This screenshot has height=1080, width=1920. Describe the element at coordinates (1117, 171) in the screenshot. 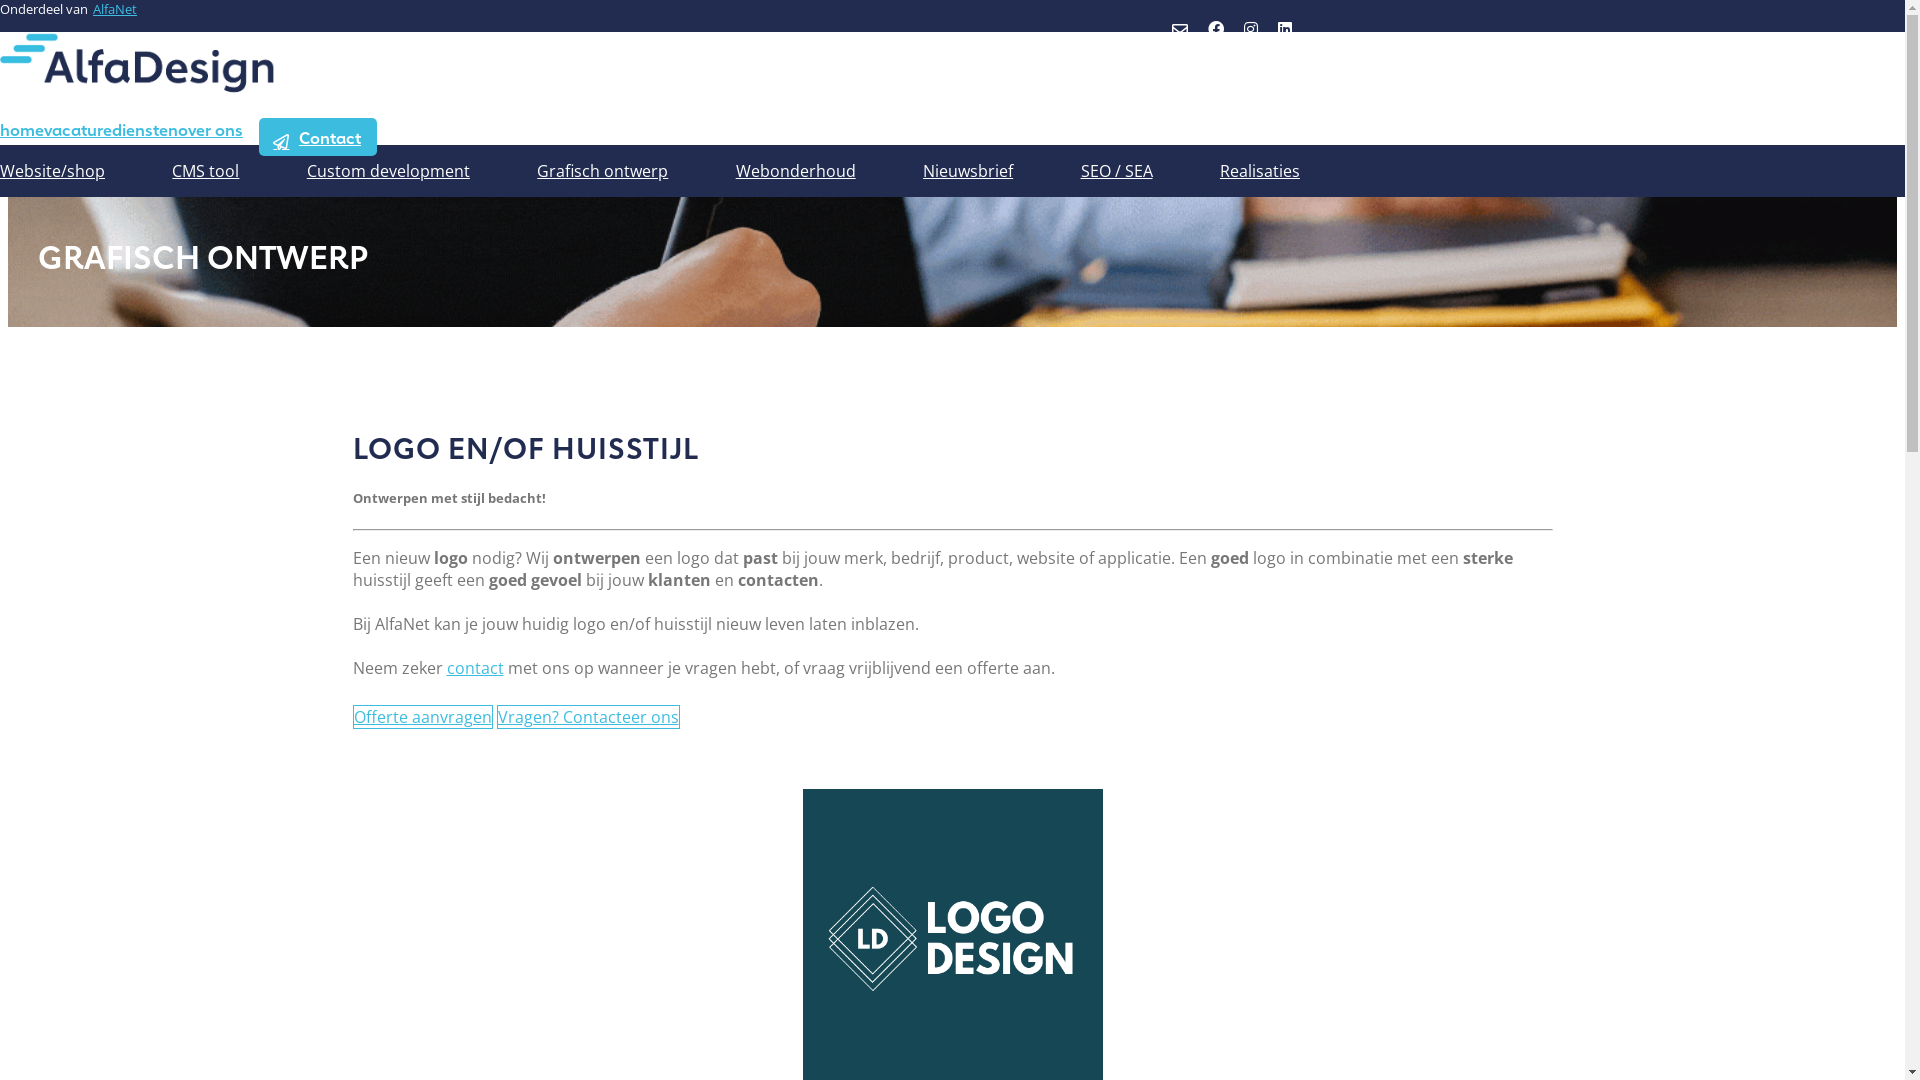

I see `SEO / SEA` at that location.